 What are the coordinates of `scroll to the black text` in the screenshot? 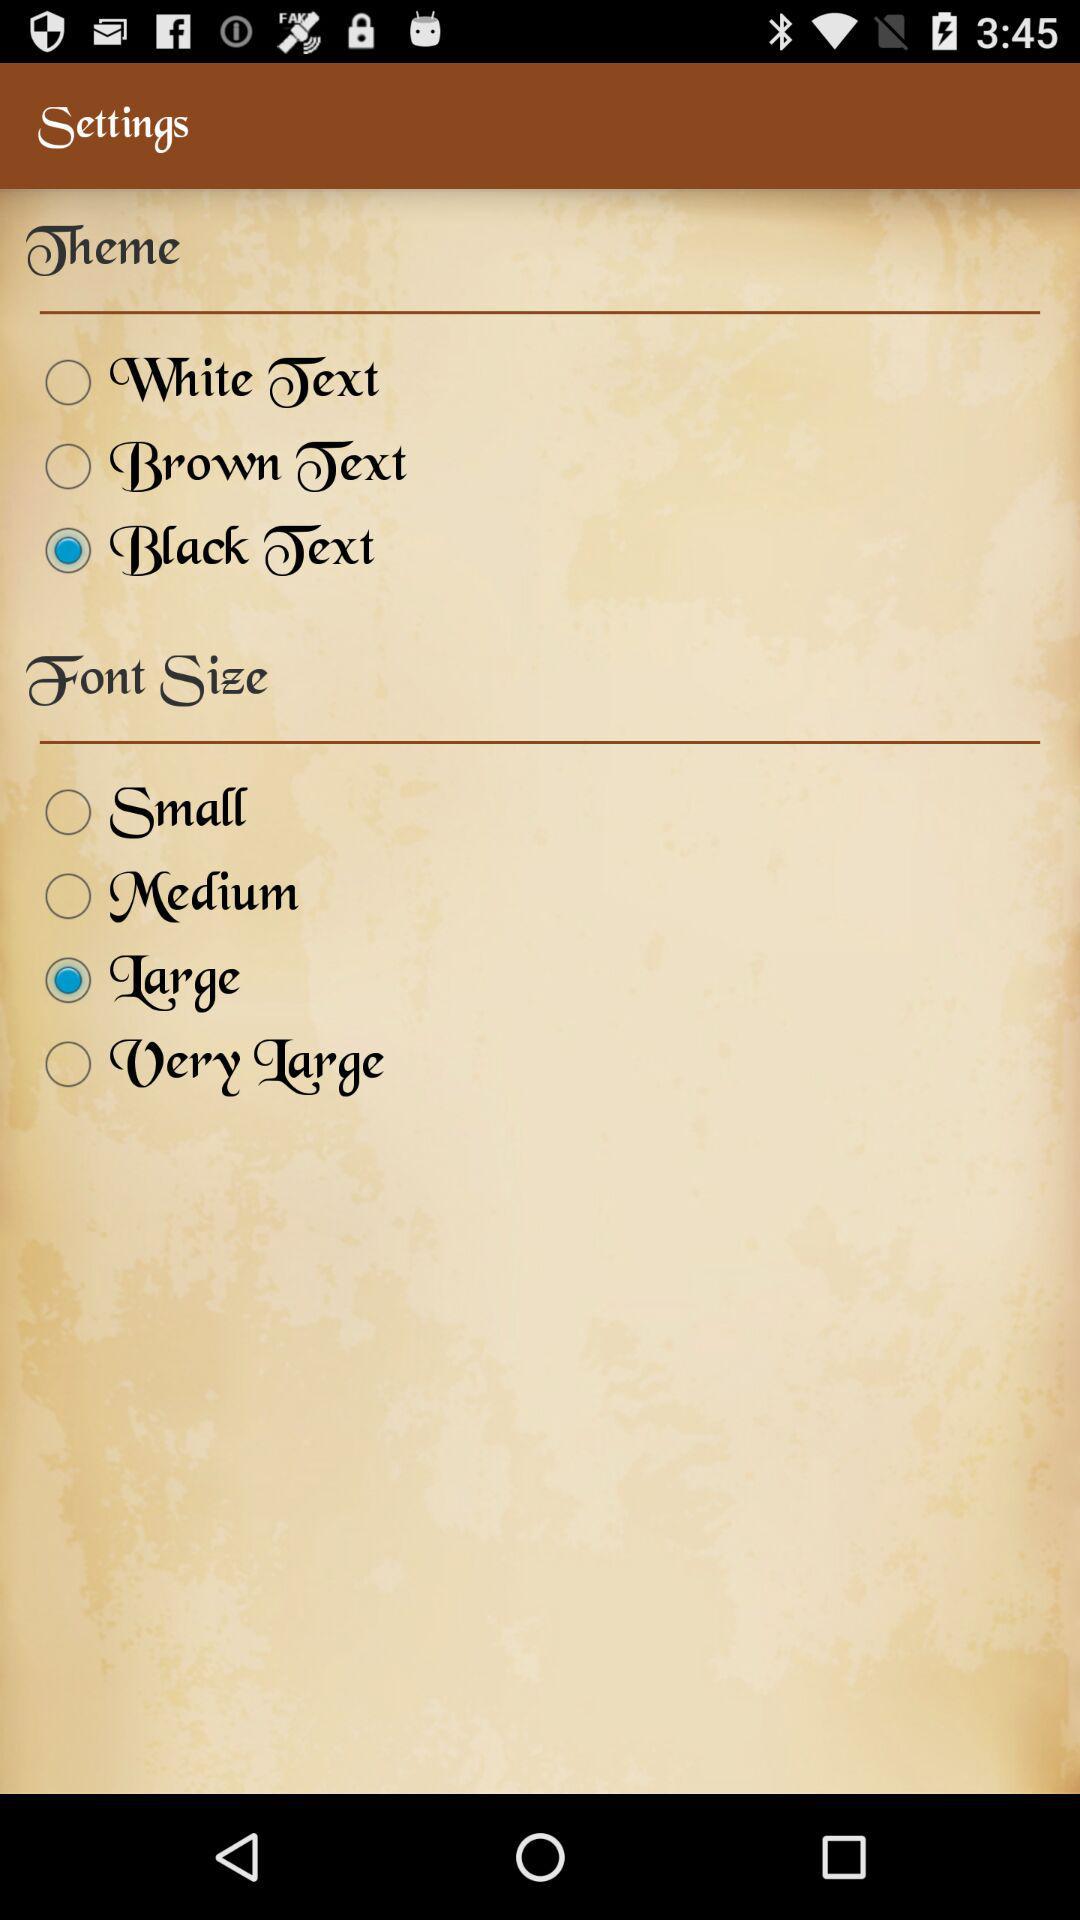 It's located at (200, 550).